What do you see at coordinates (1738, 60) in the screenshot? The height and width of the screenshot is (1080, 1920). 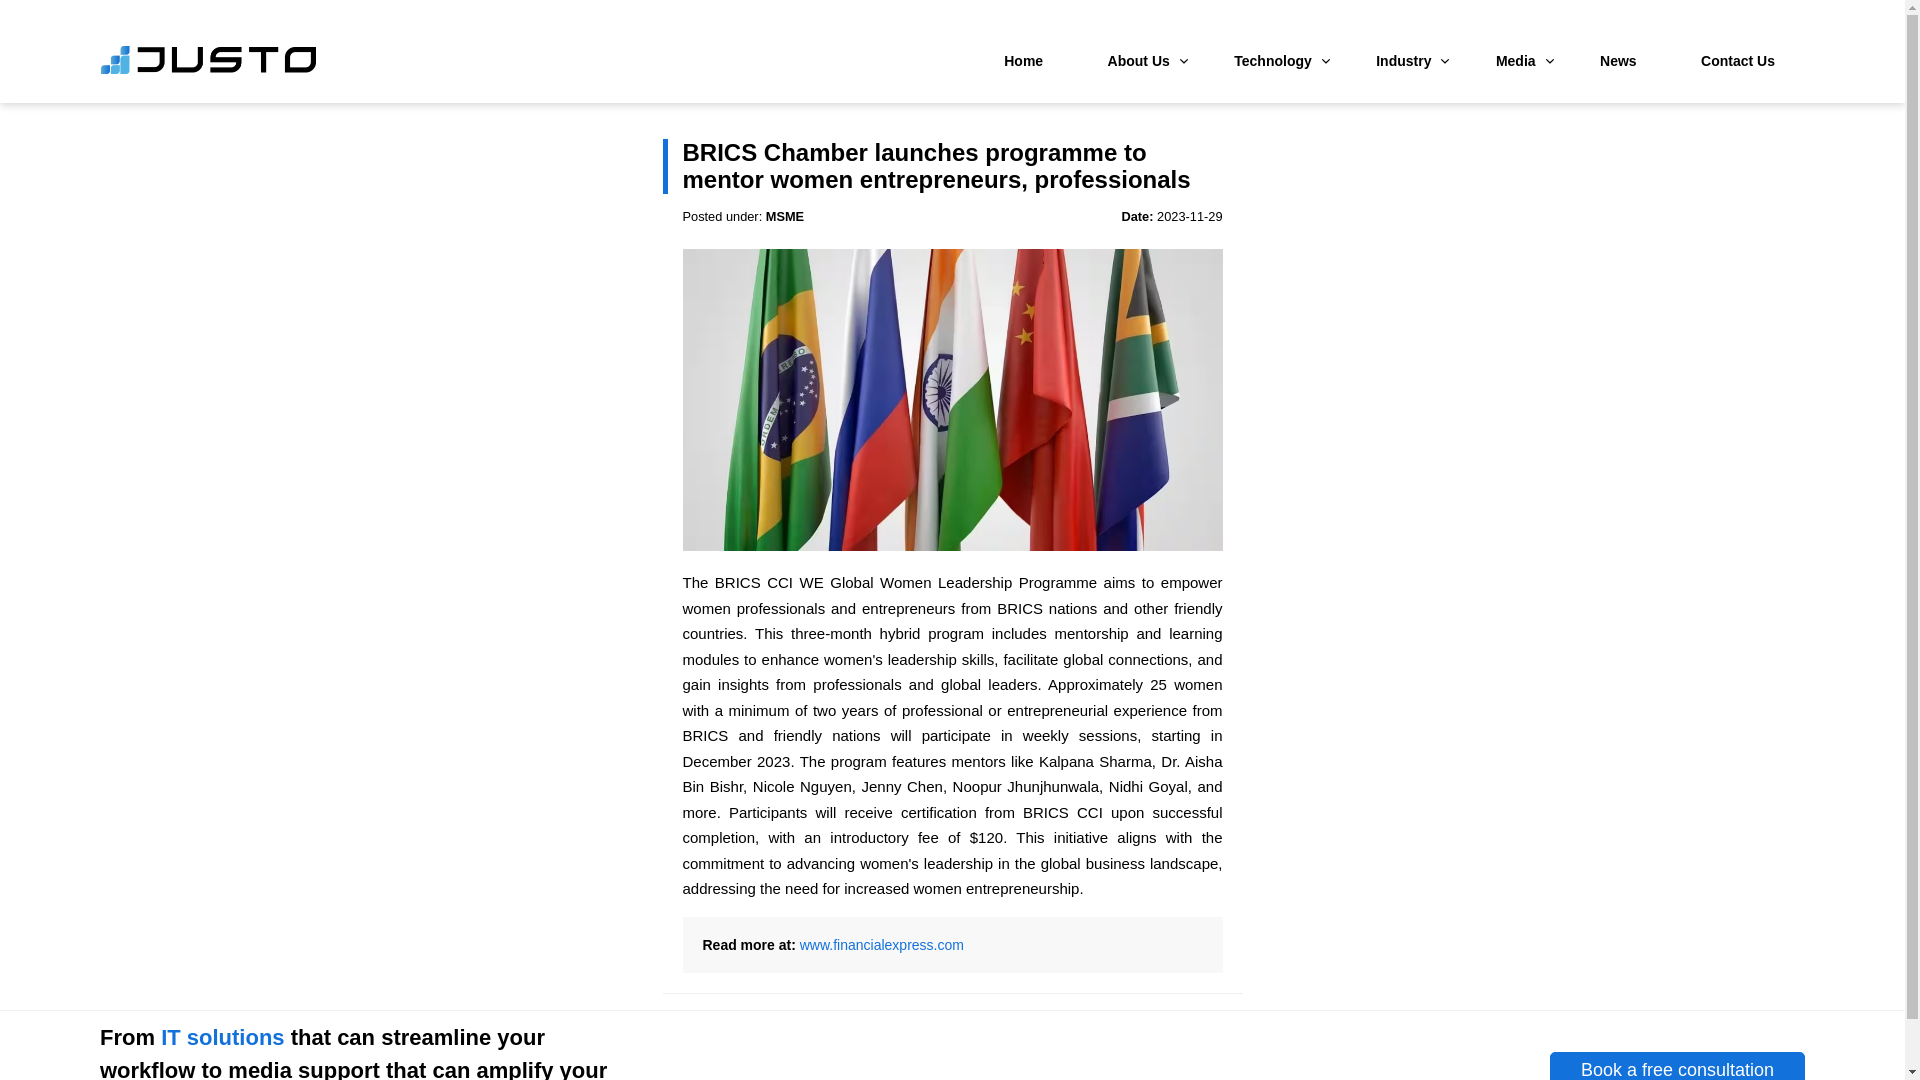 I see `Contact Us` at bounding box center [1738, 60].